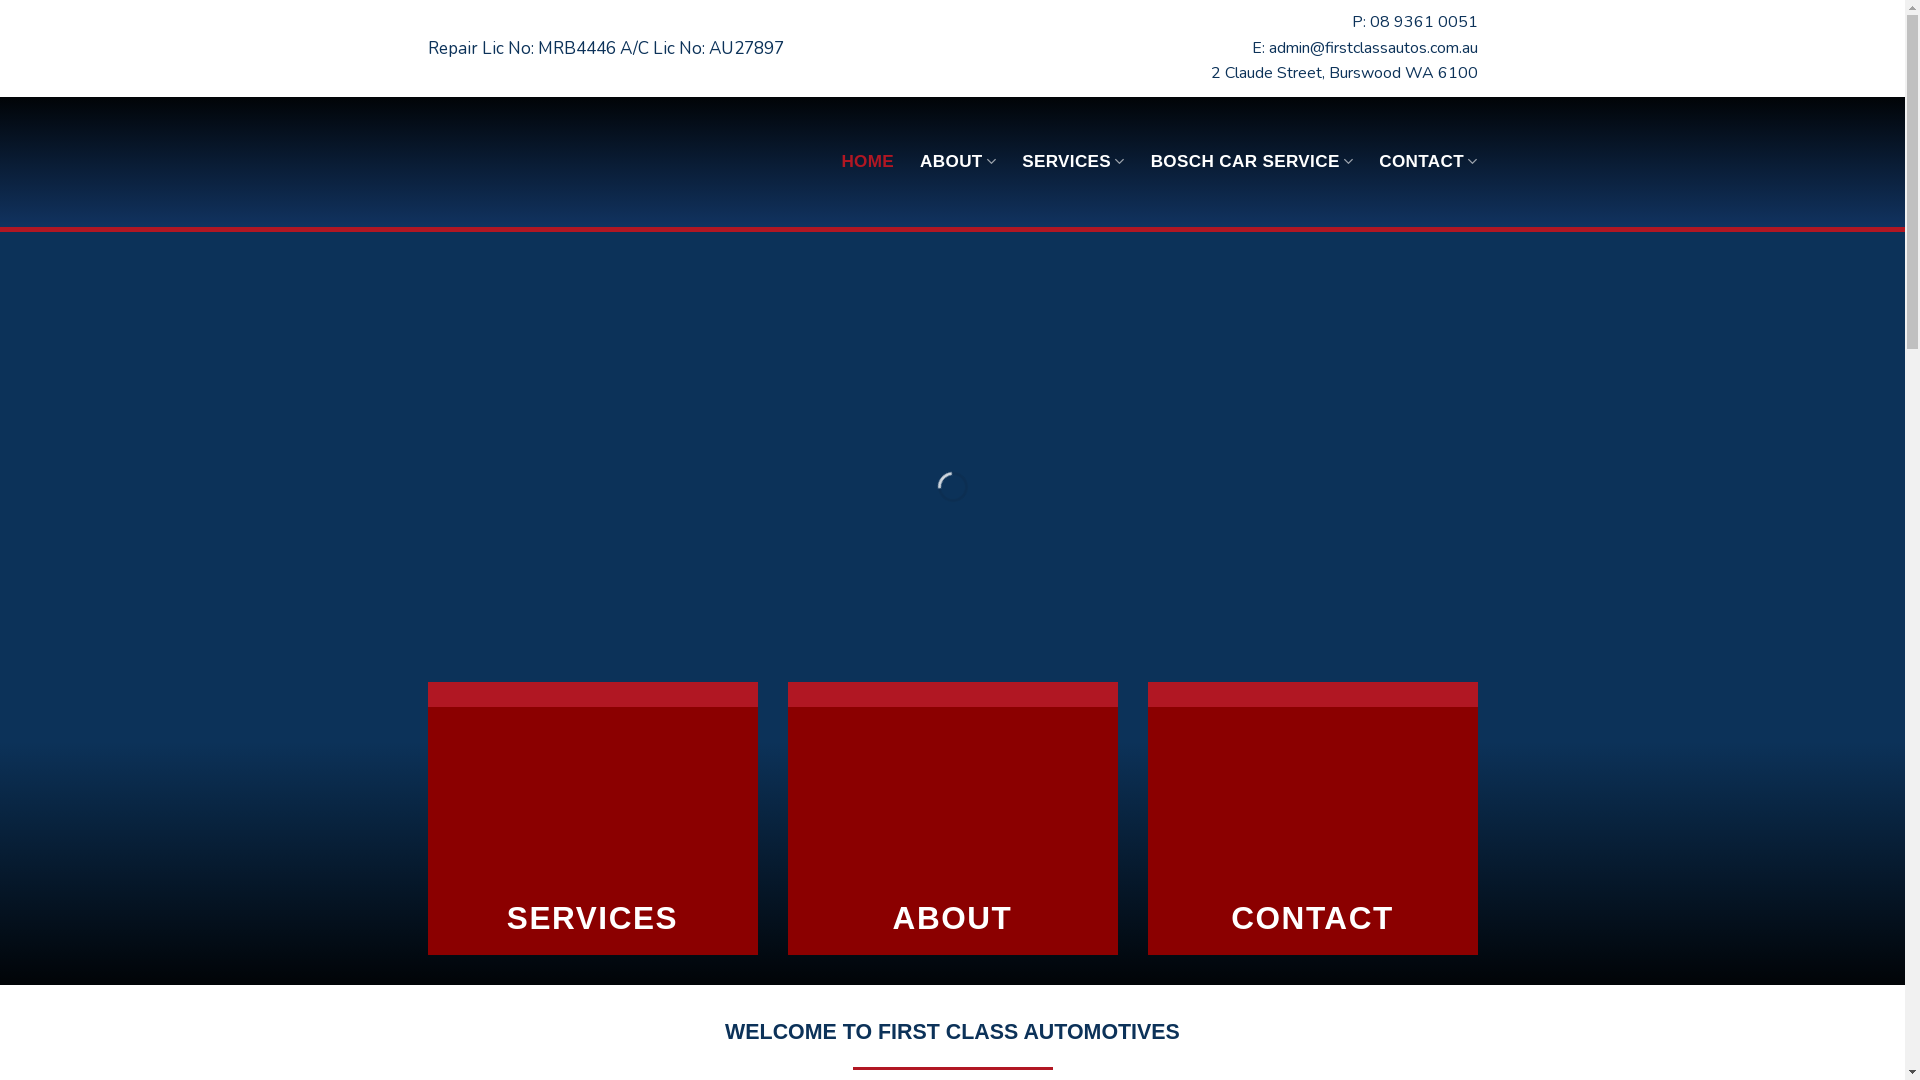  I want to click on E: admin@firstclassautos.com.au, so click(1365, 48).